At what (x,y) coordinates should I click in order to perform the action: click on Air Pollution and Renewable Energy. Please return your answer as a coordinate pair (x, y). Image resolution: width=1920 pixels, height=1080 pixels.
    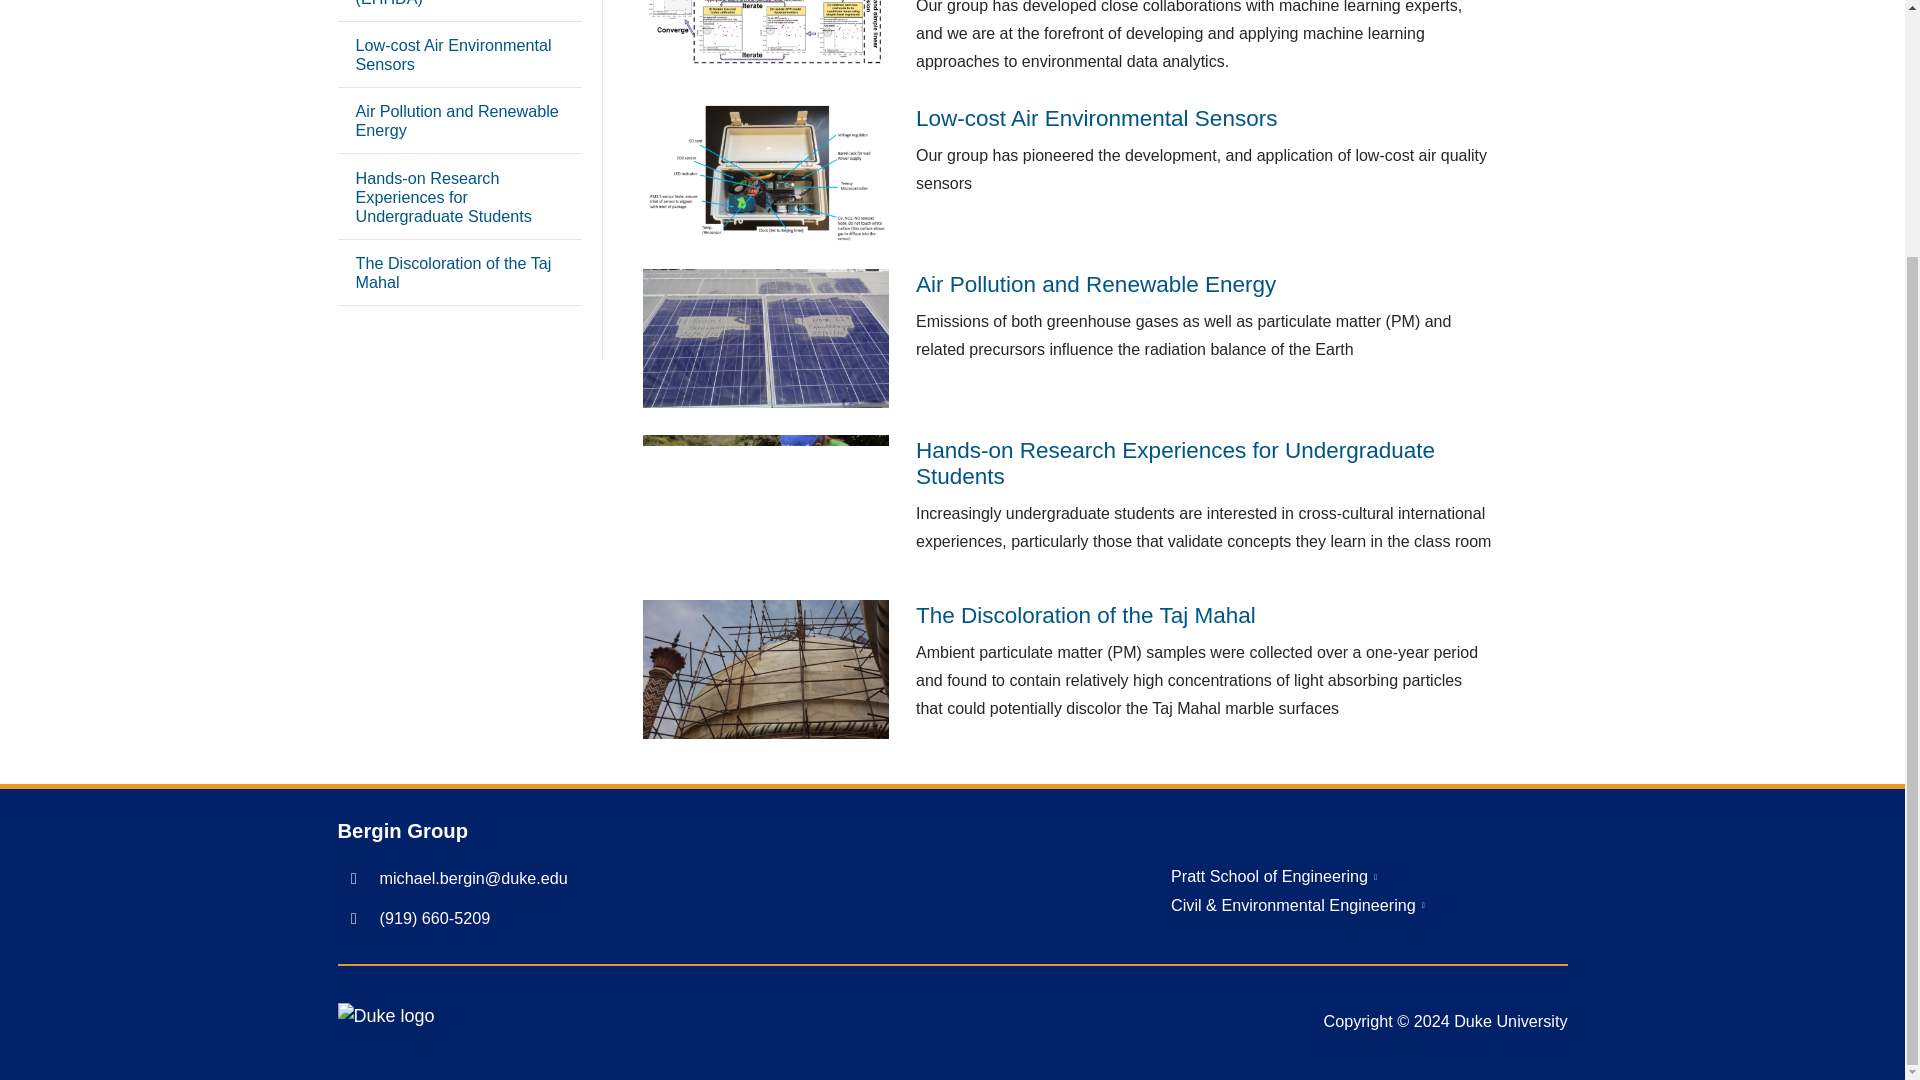
    Looking at the image, I should click on (459, 120).